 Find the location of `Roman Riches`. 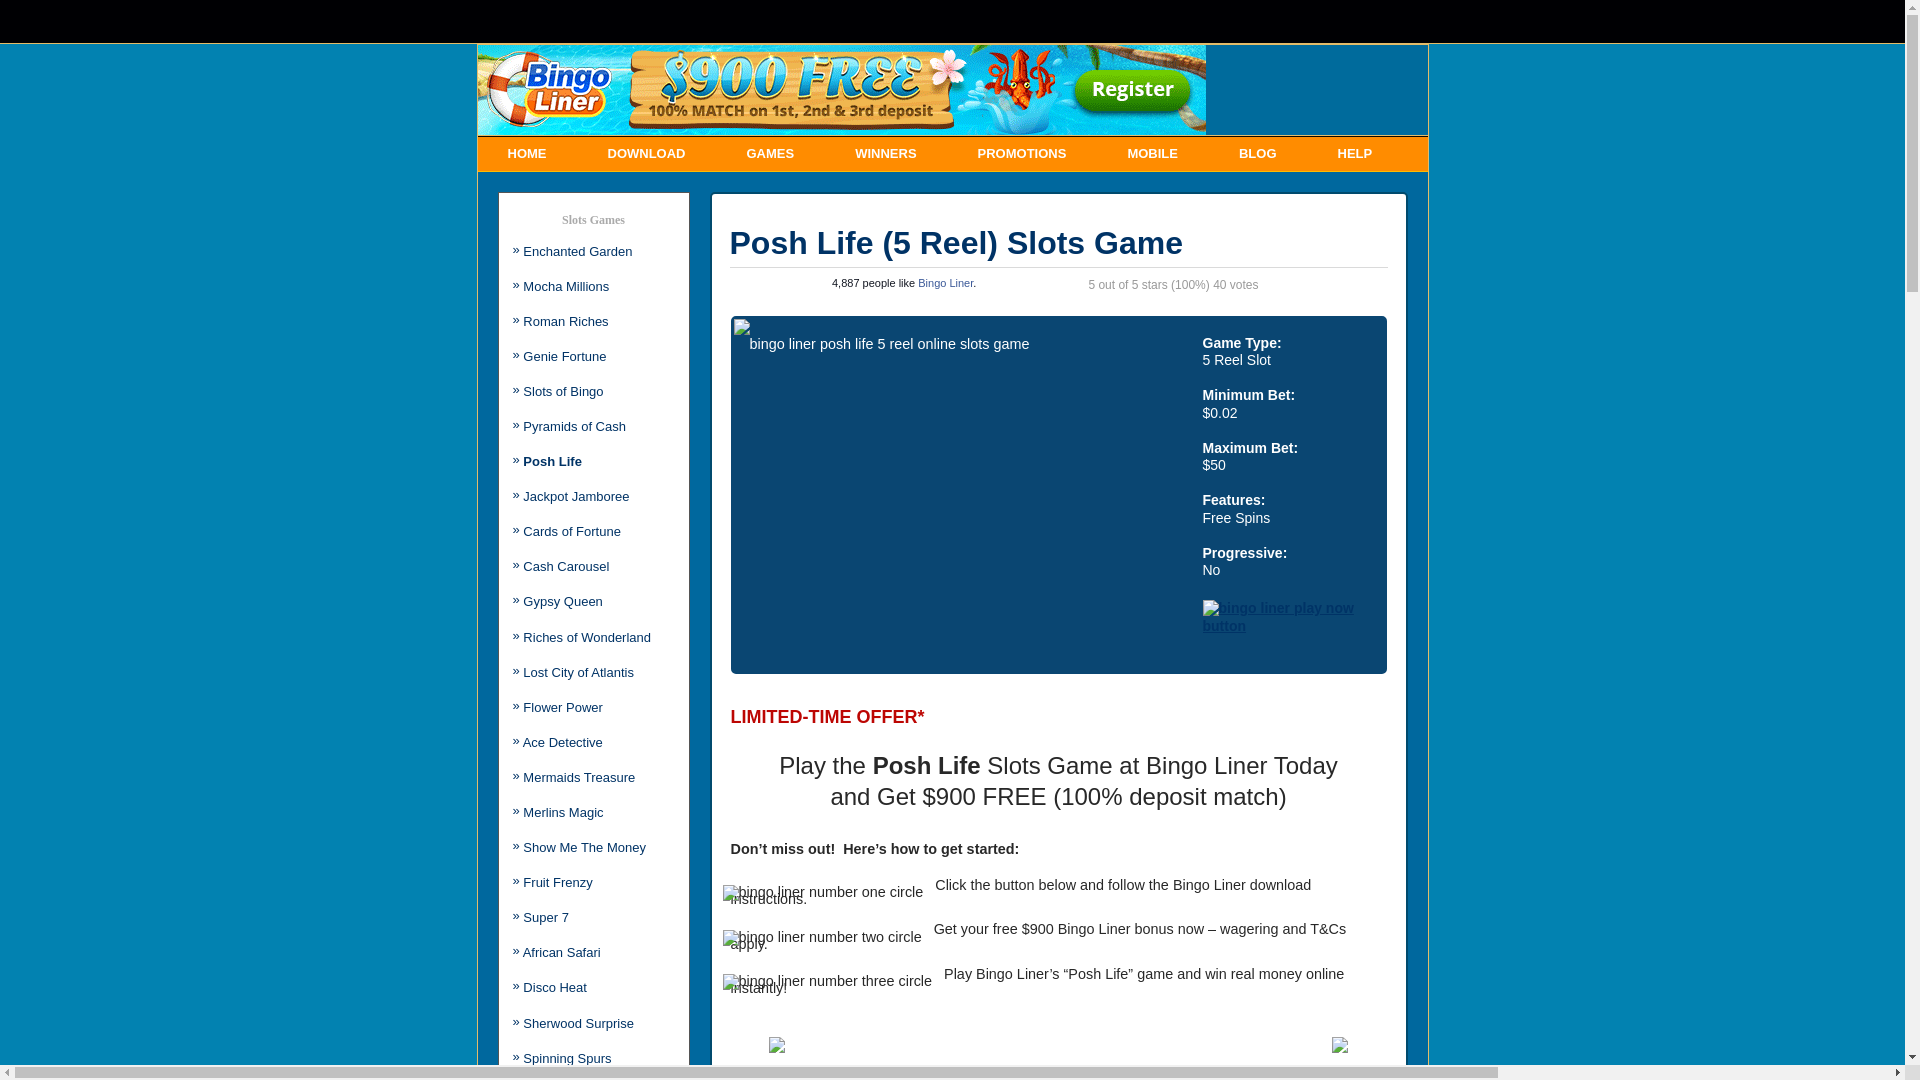

Roman Riches is located at coordinates (566, 322).